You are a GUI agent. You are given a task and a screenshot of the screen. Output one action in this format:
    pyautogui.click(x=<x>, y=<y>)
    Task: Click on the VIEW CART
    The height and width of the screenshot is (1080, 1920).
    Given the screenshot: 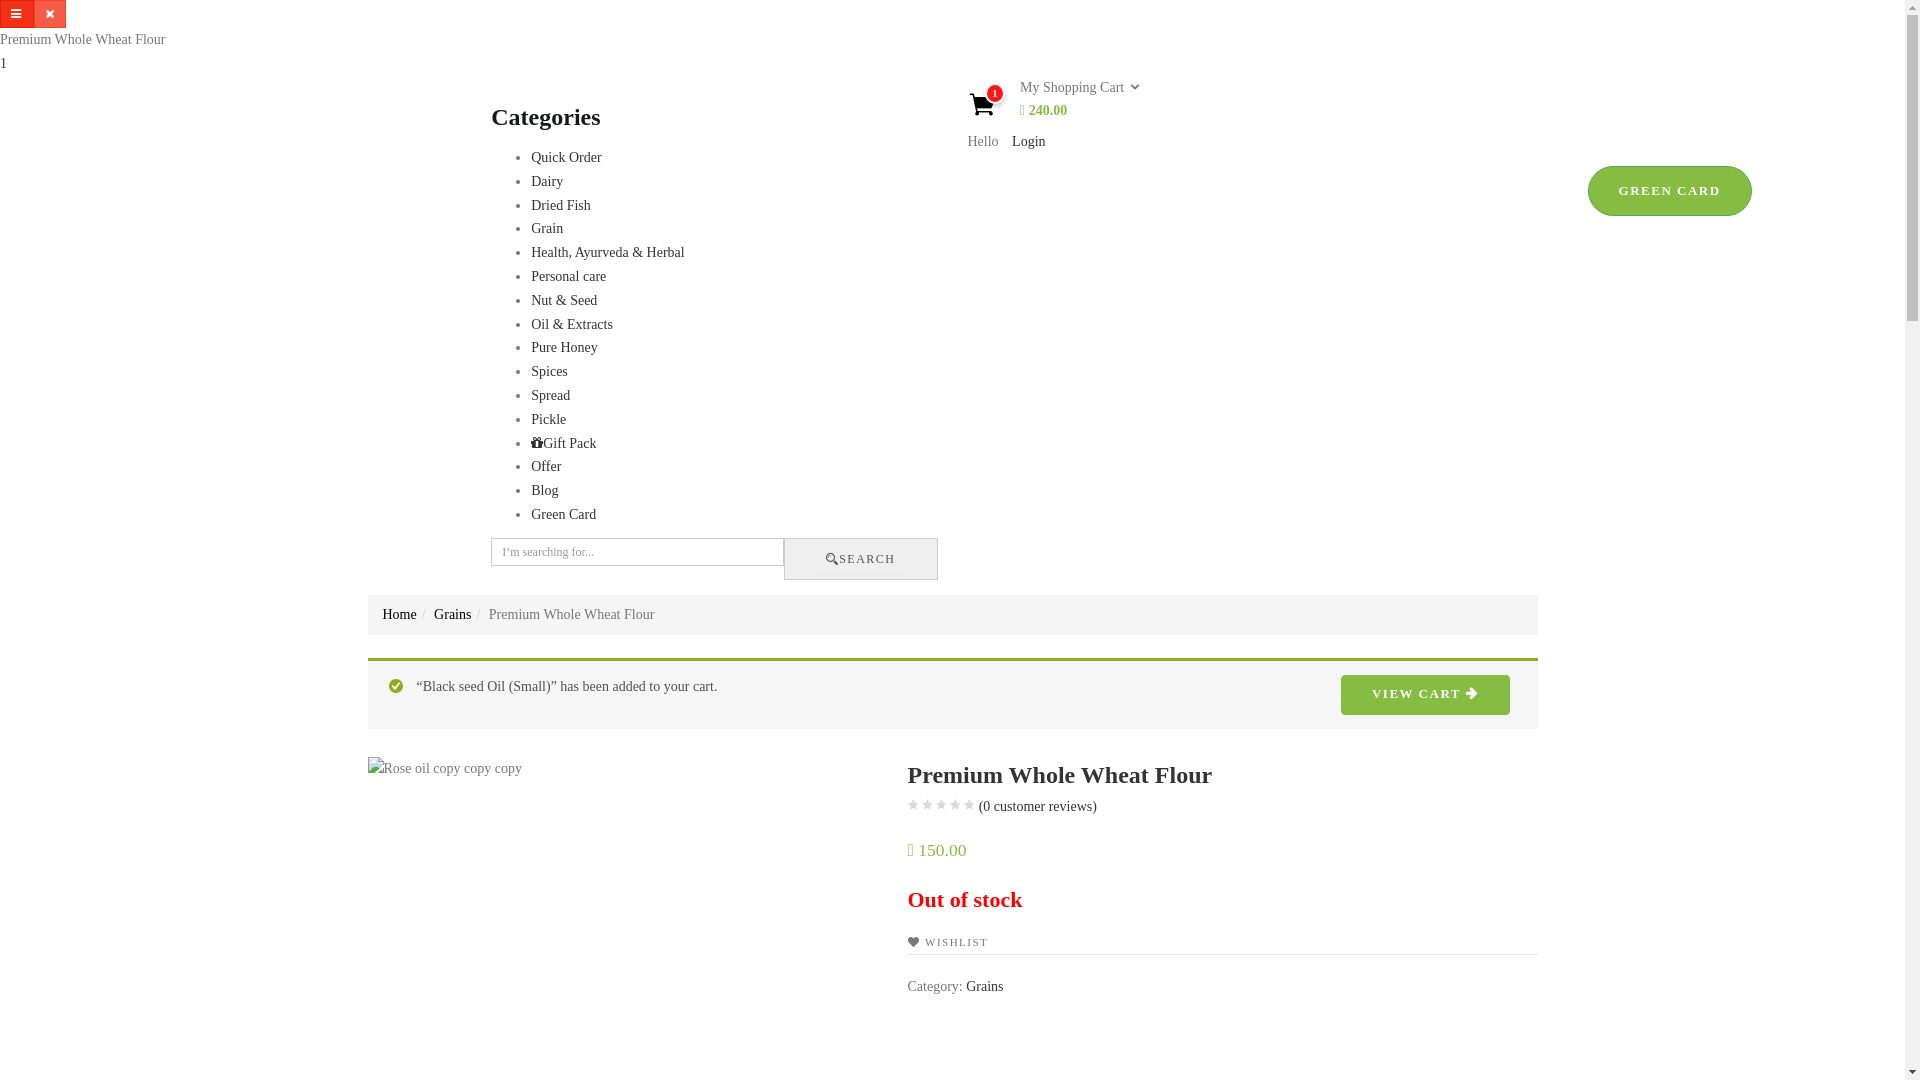 What is the action you would take?
    pyautogui.click(x=1426, y=695)
    